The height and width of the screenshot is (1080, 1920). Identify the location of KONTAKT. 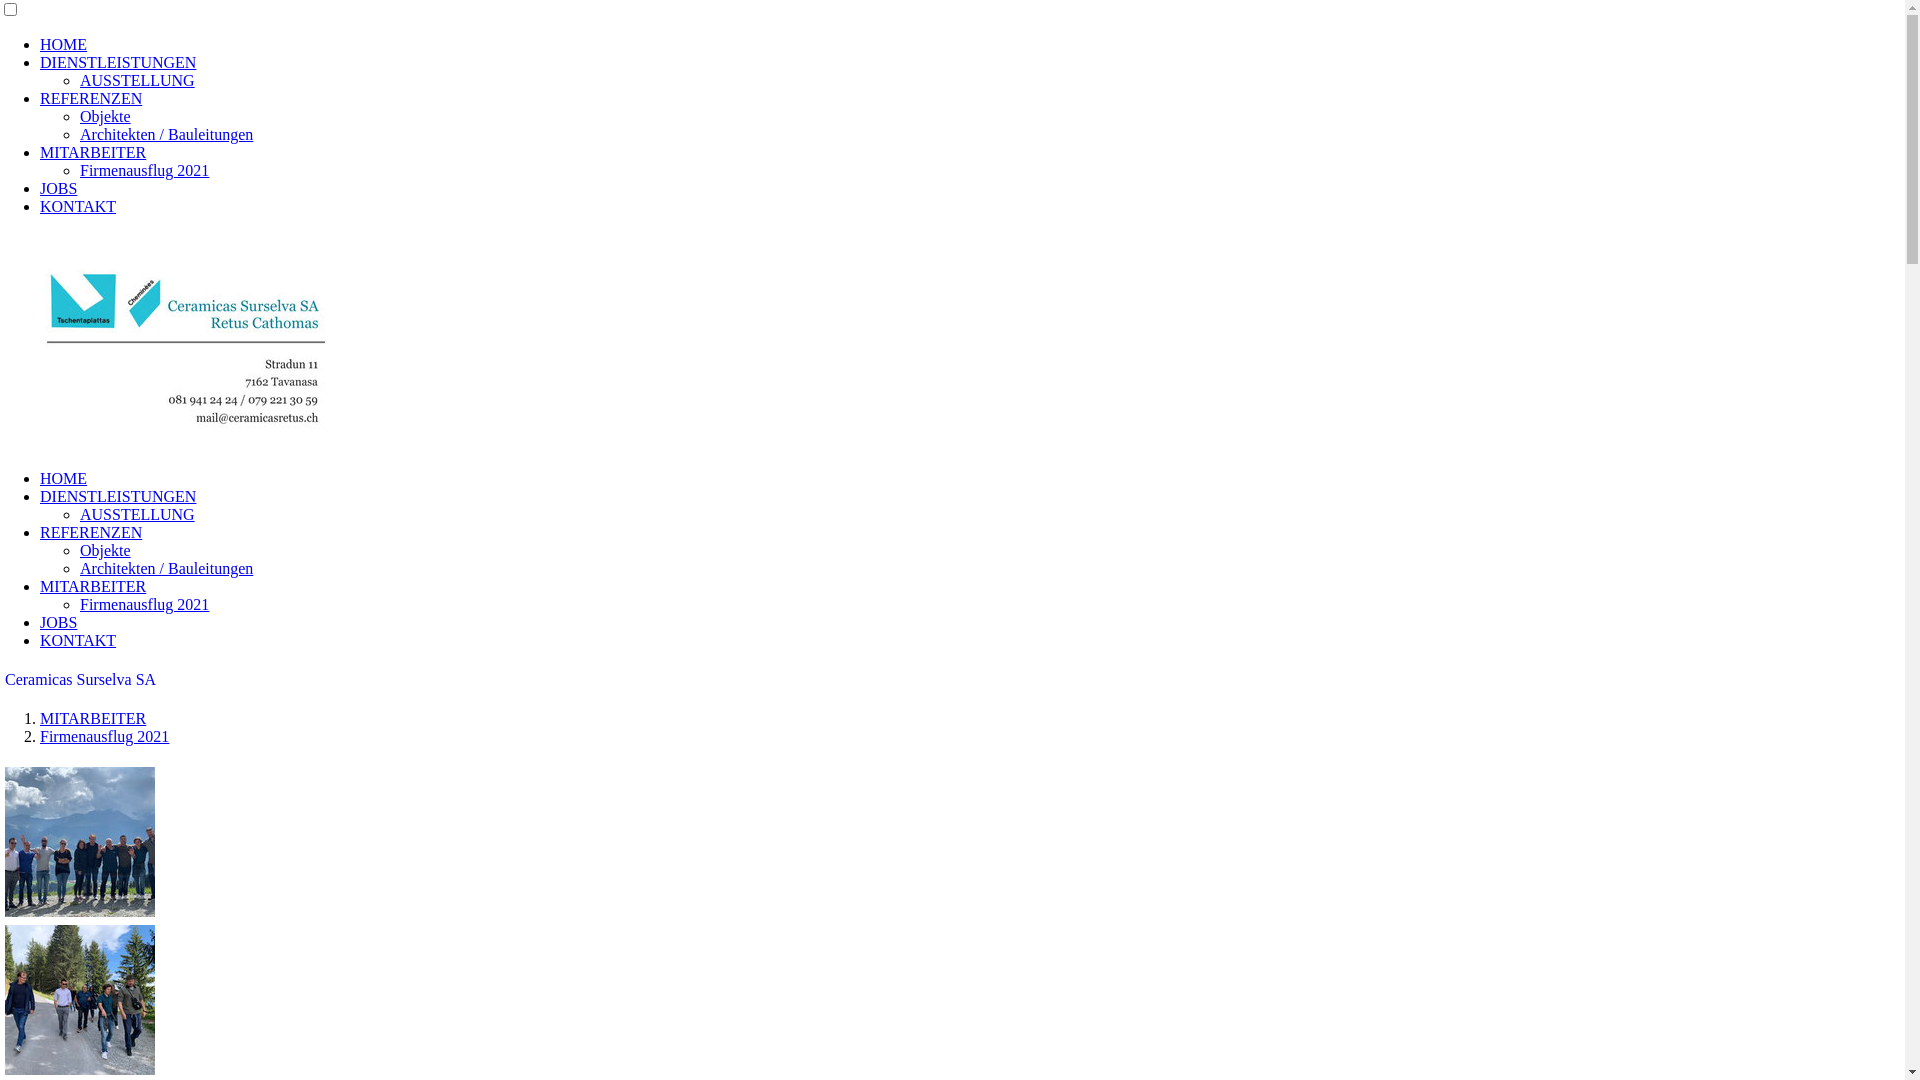
(78, 206).